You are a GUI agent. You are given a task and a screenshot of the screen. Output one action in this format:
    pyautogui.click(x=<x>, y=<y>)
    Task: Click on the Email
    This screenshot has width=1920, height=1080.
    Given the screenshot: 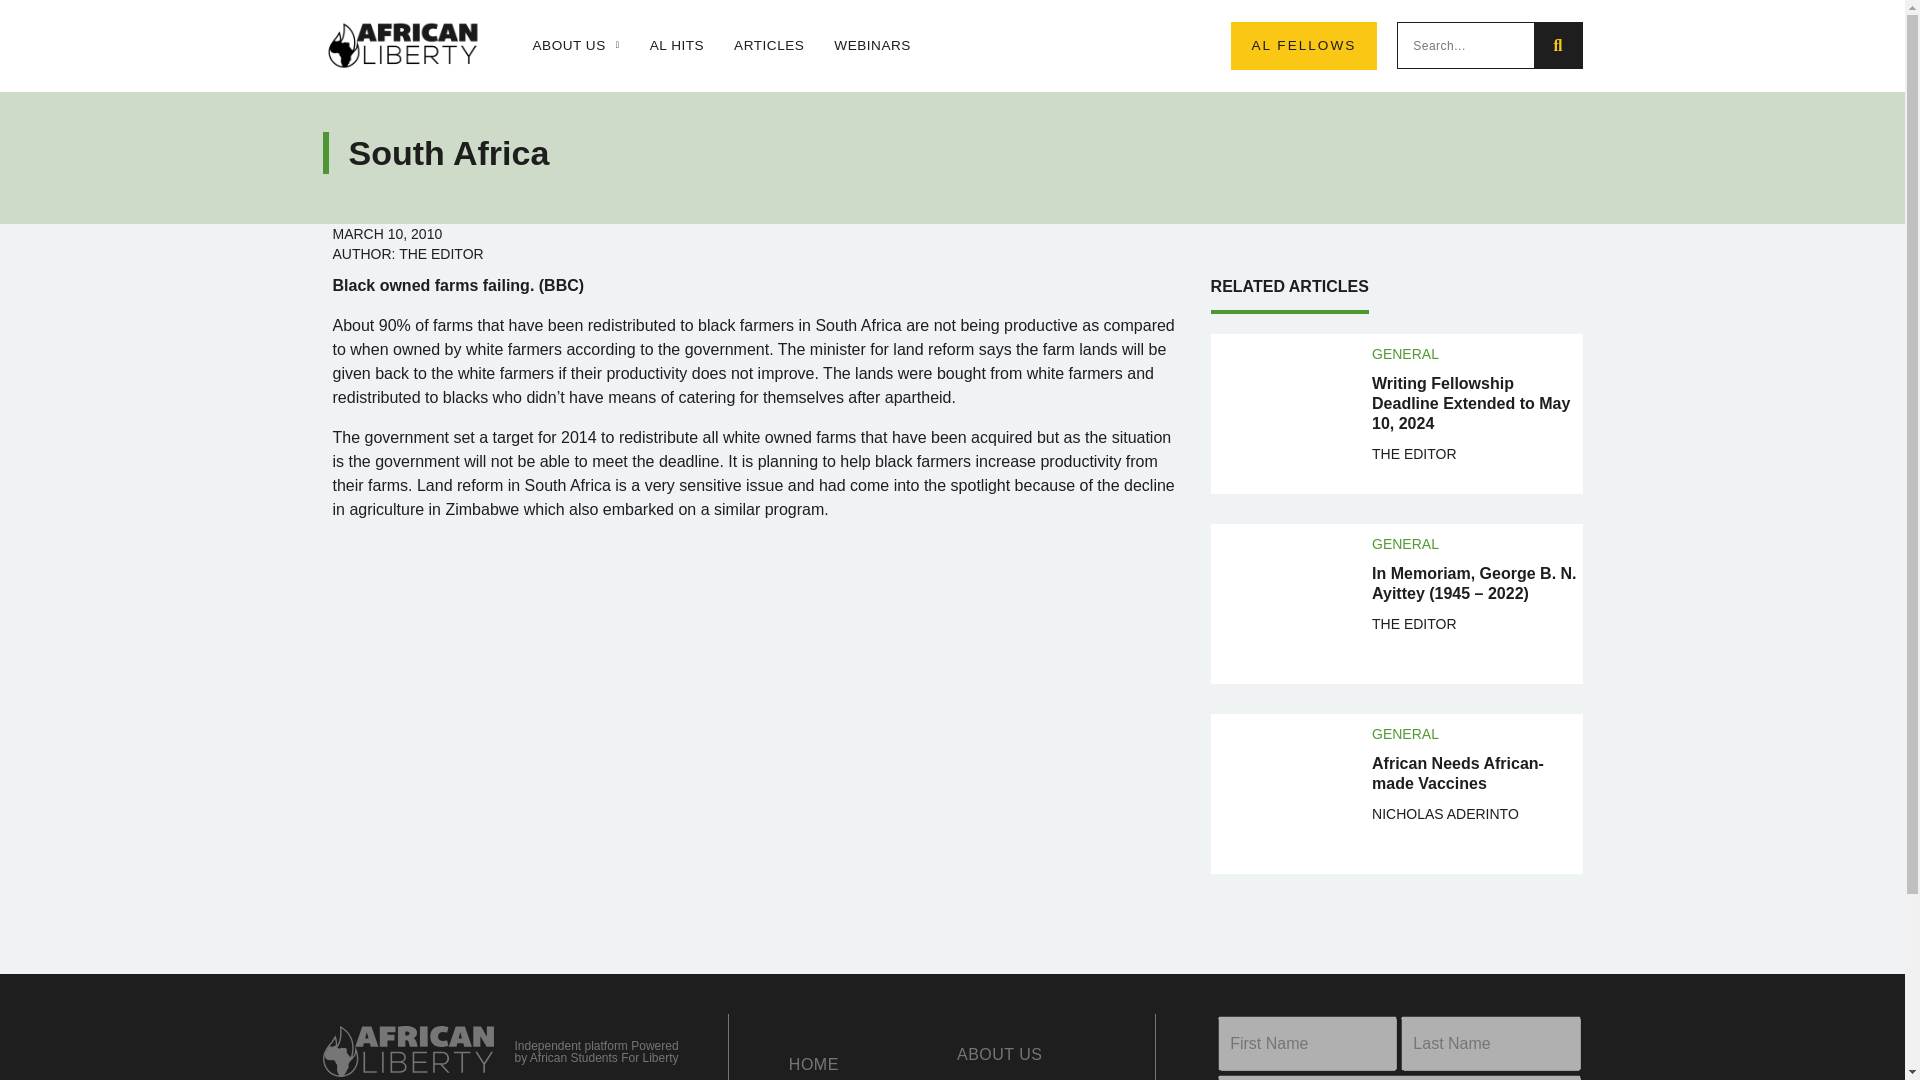 What is the action you would take?
    pyautogui.click(x=1398, y=1077)
    